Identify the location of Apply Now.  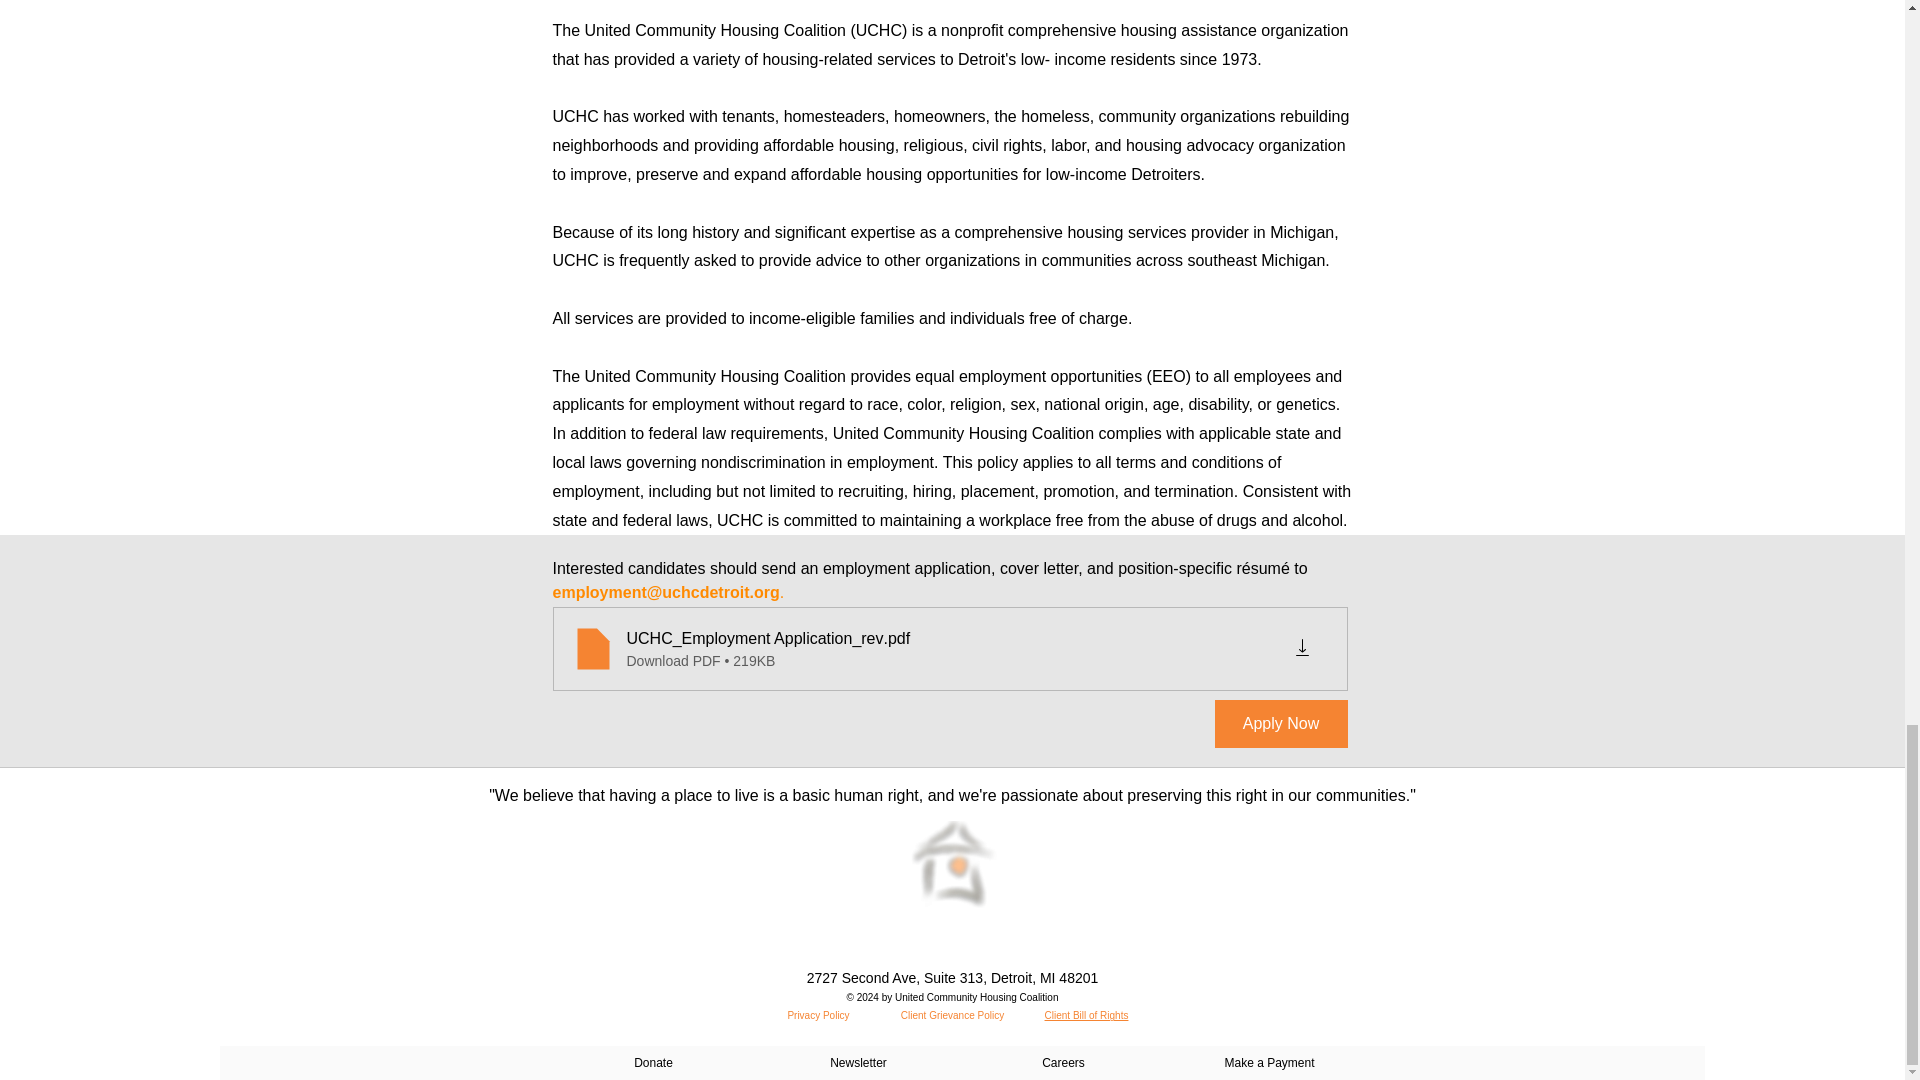
(1280, 724).